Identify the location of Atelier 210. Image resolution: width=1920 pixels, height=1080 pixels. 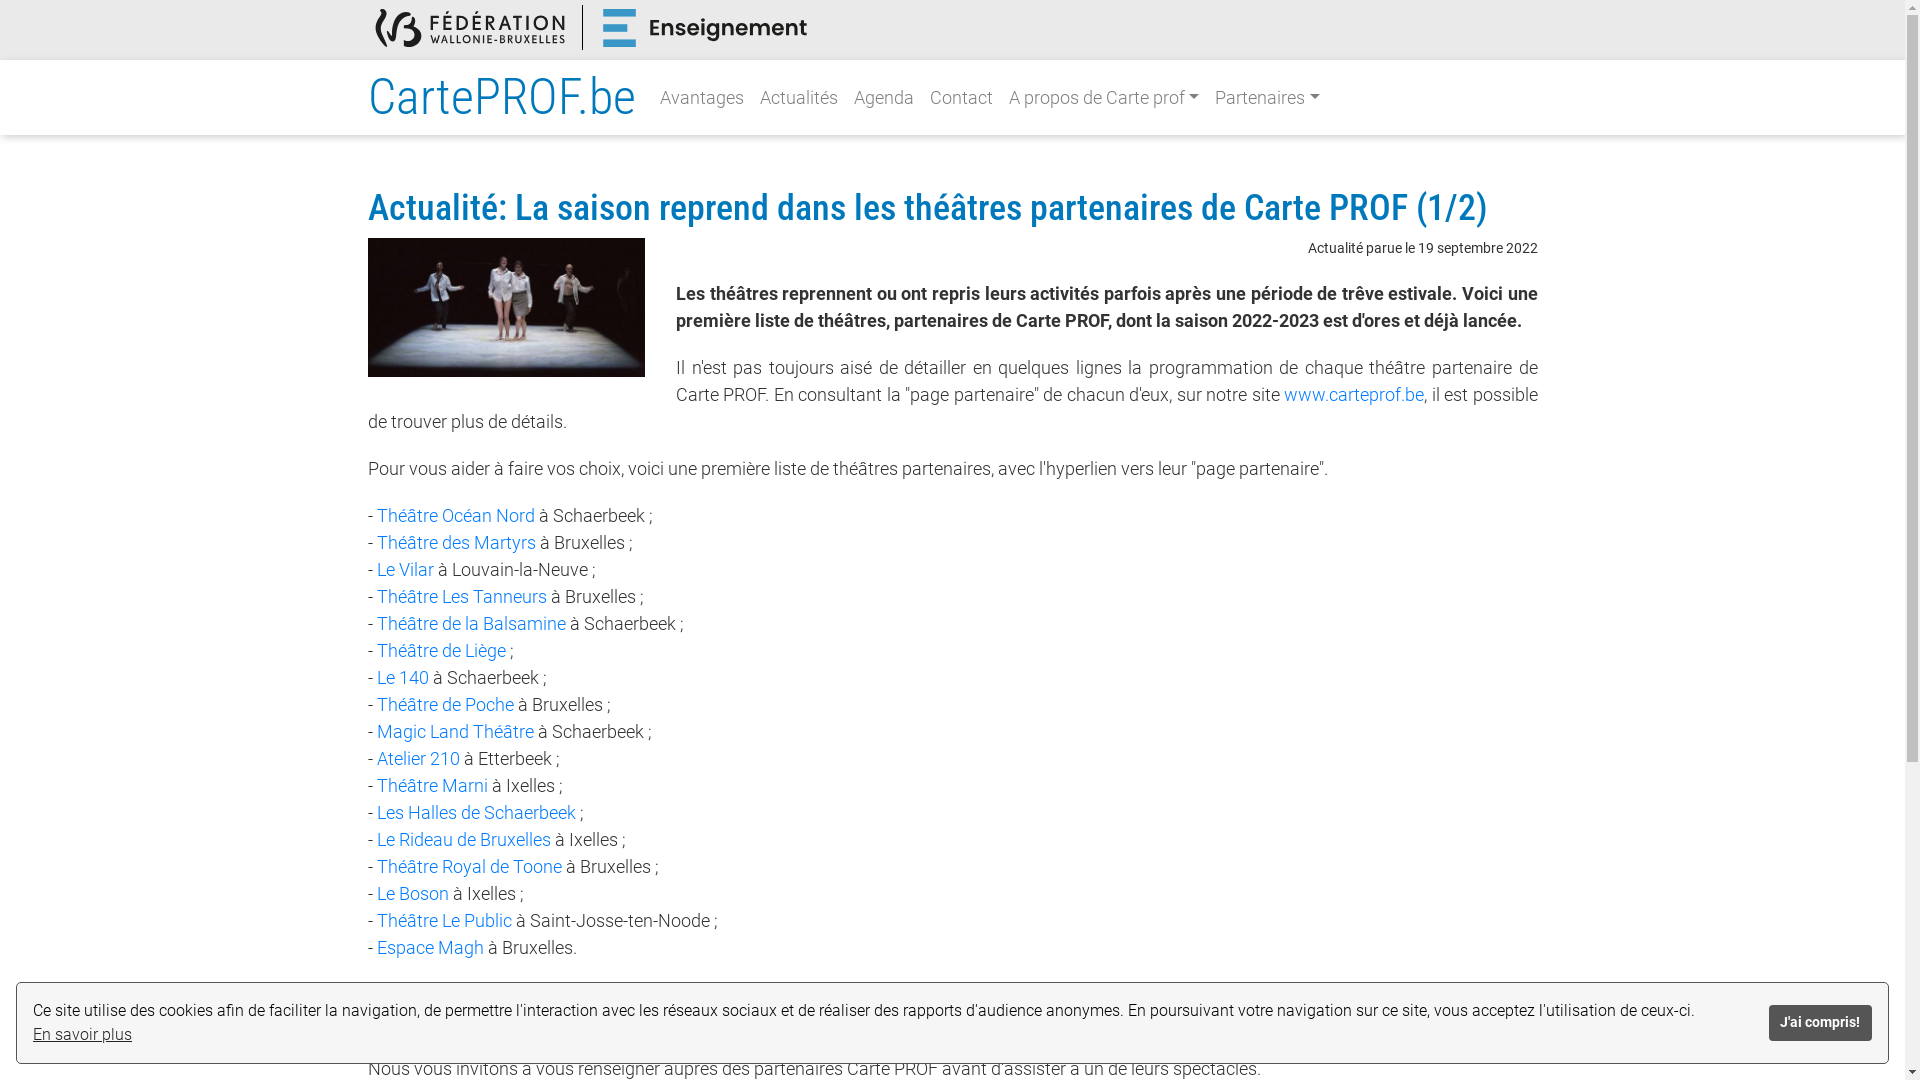
(418, 758).